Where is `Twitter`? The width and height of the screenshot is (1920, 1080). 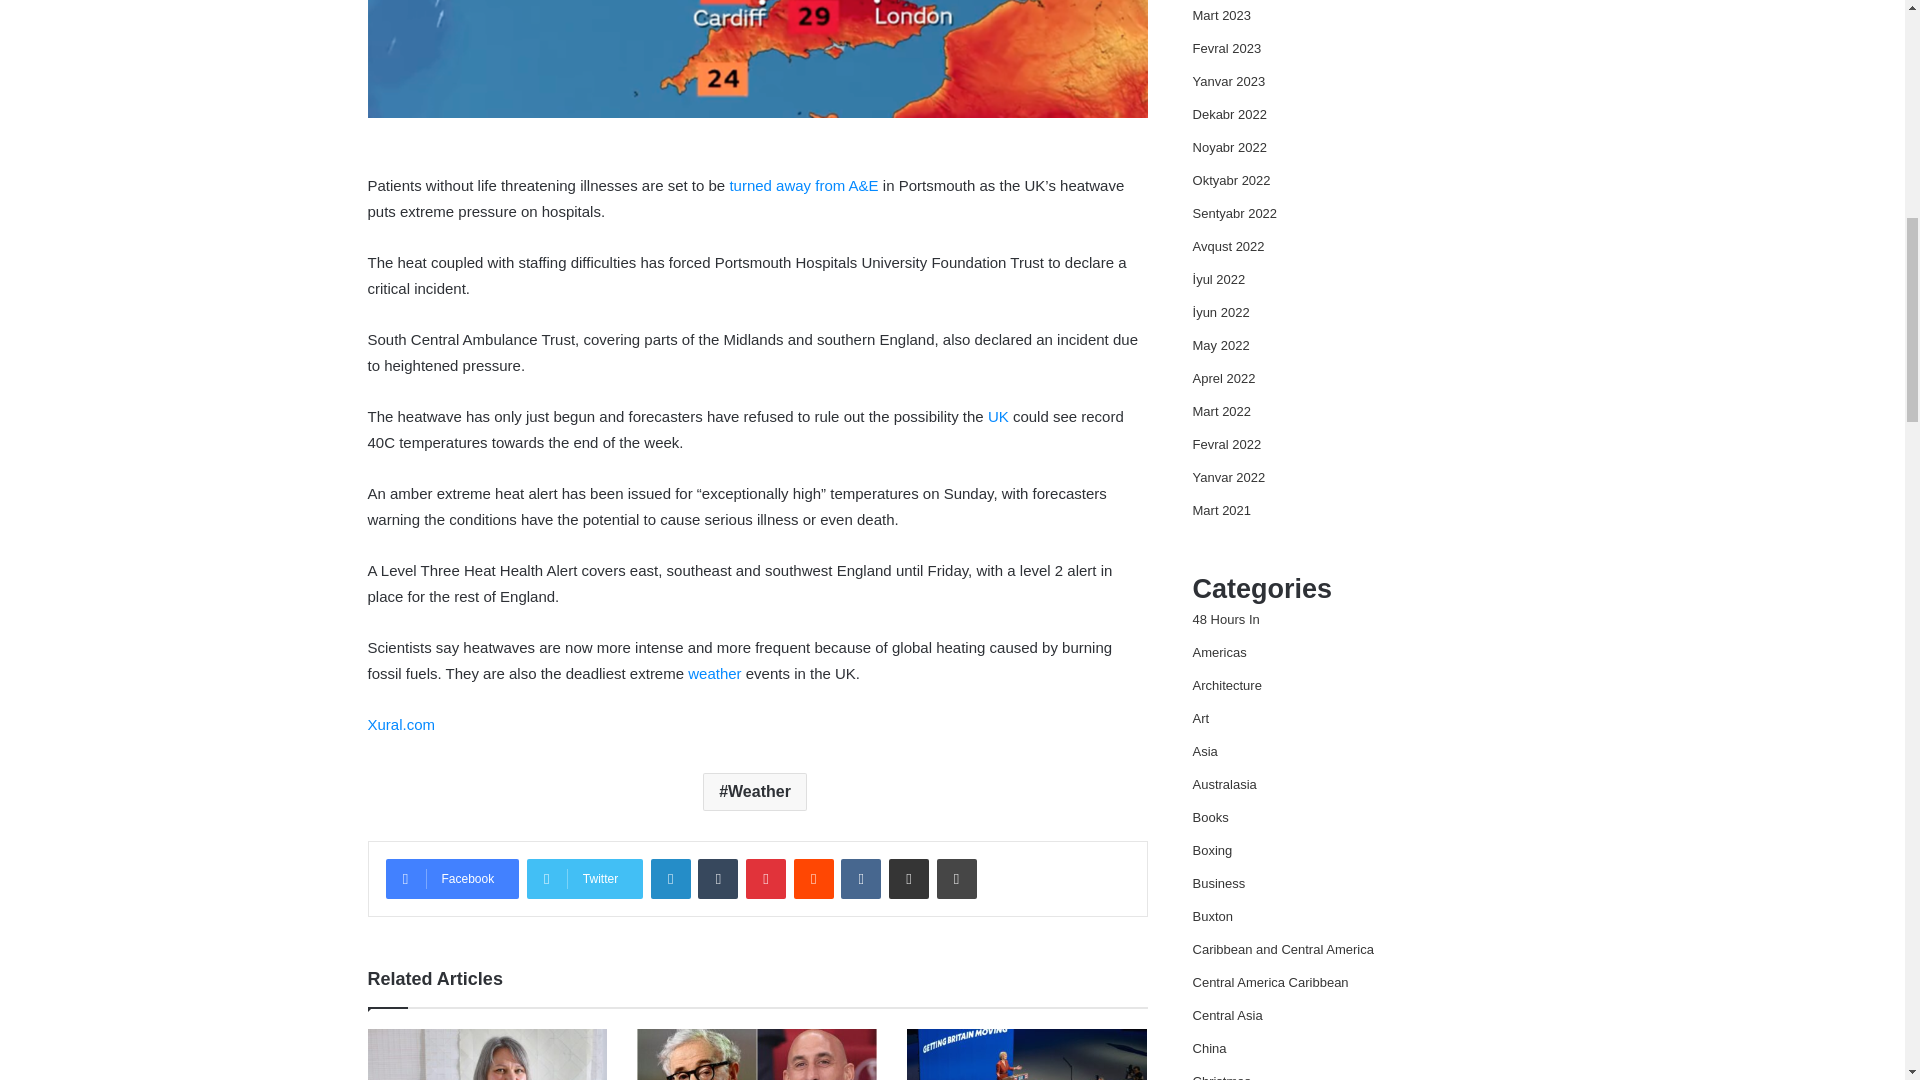
Twitter is located at coordinates (584, 878).